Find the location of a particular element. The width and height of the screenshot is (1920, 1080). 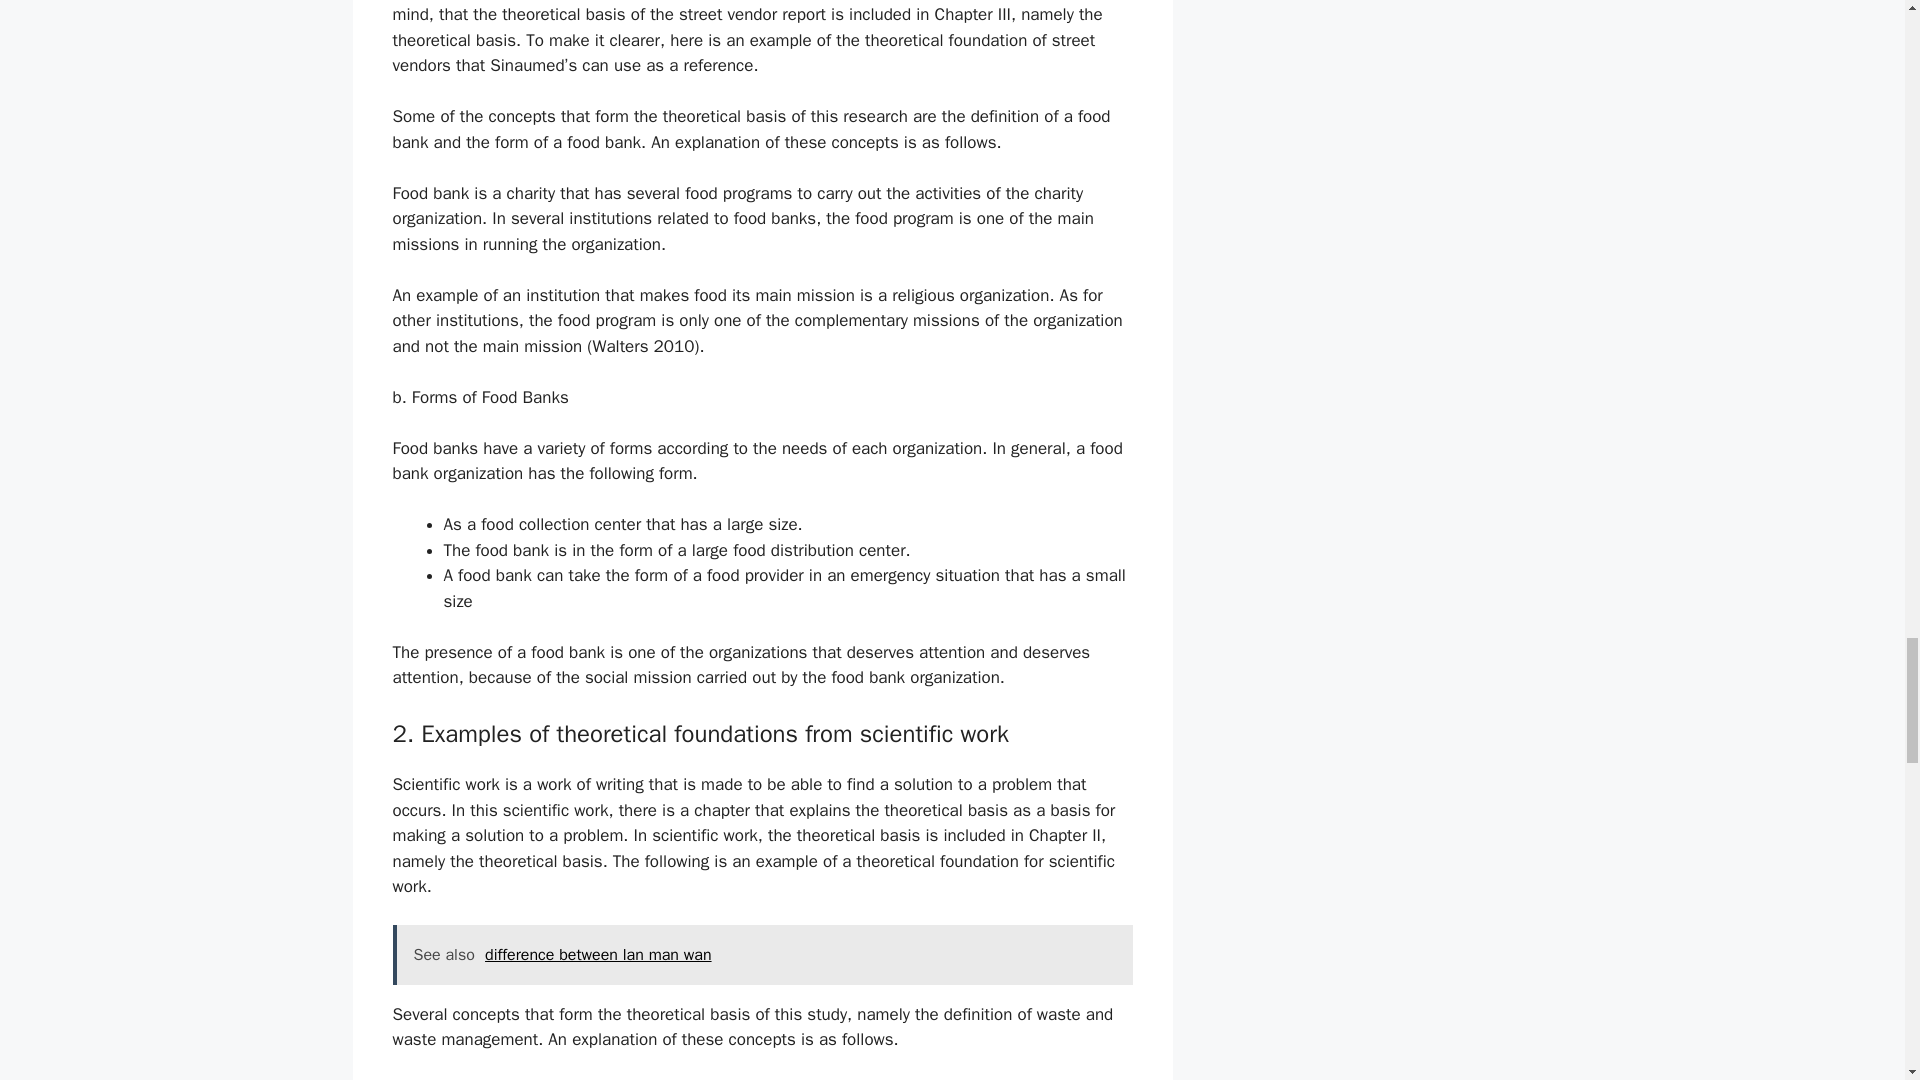

See also  difference between lan man wan is located at coordinates (762, 954).